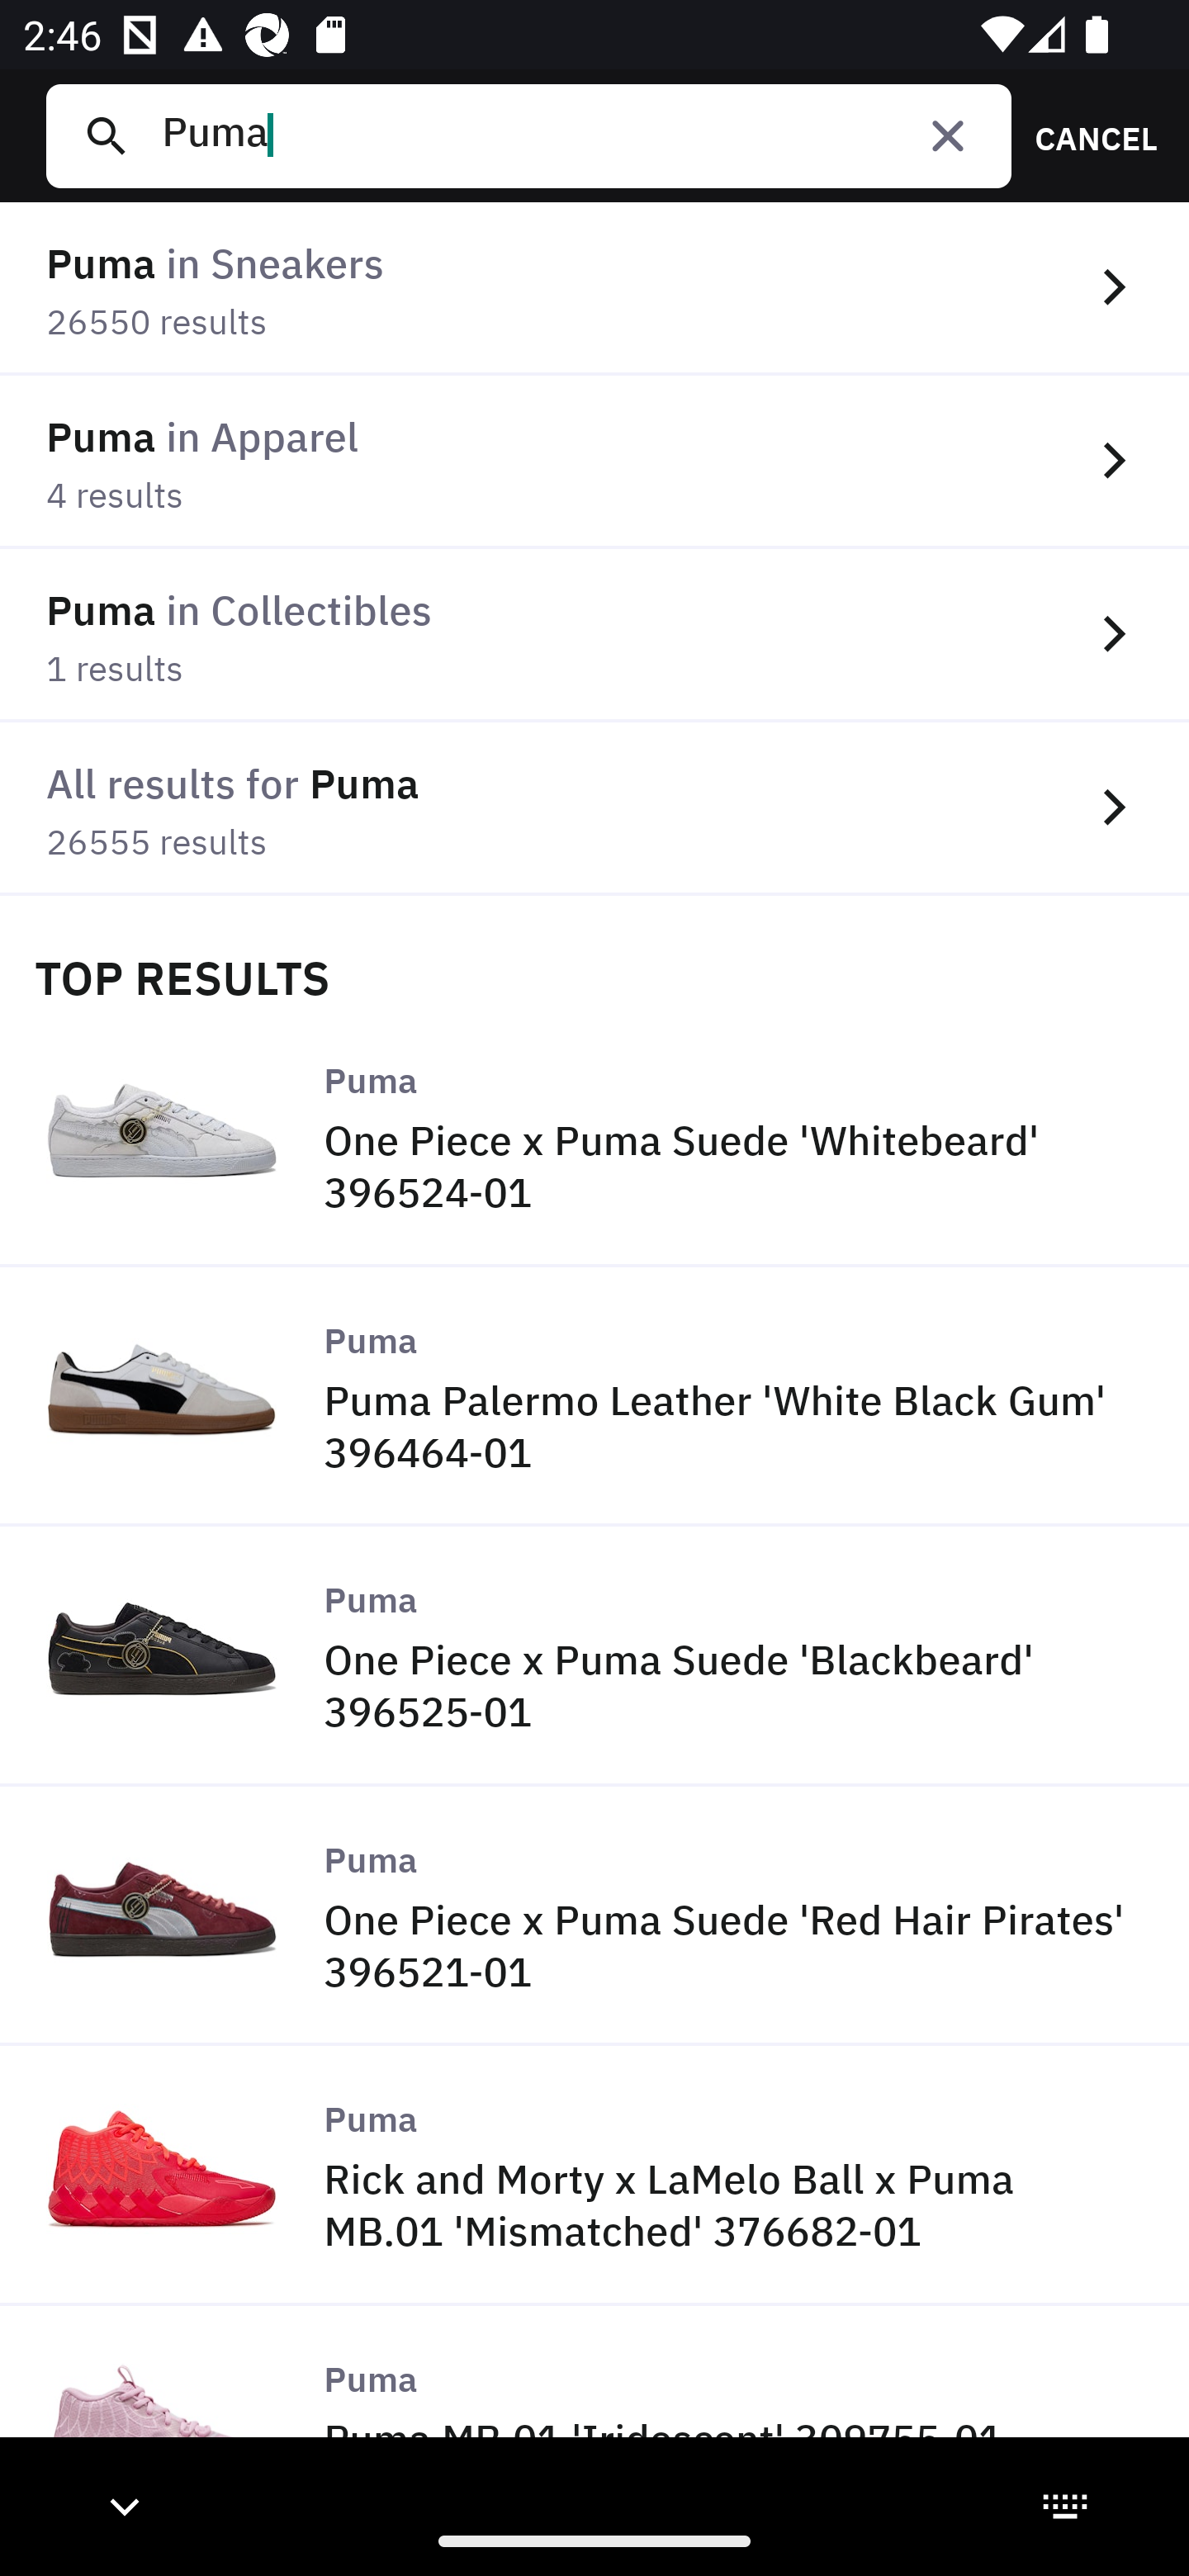  I want to click on Puma, so click(574, 135).